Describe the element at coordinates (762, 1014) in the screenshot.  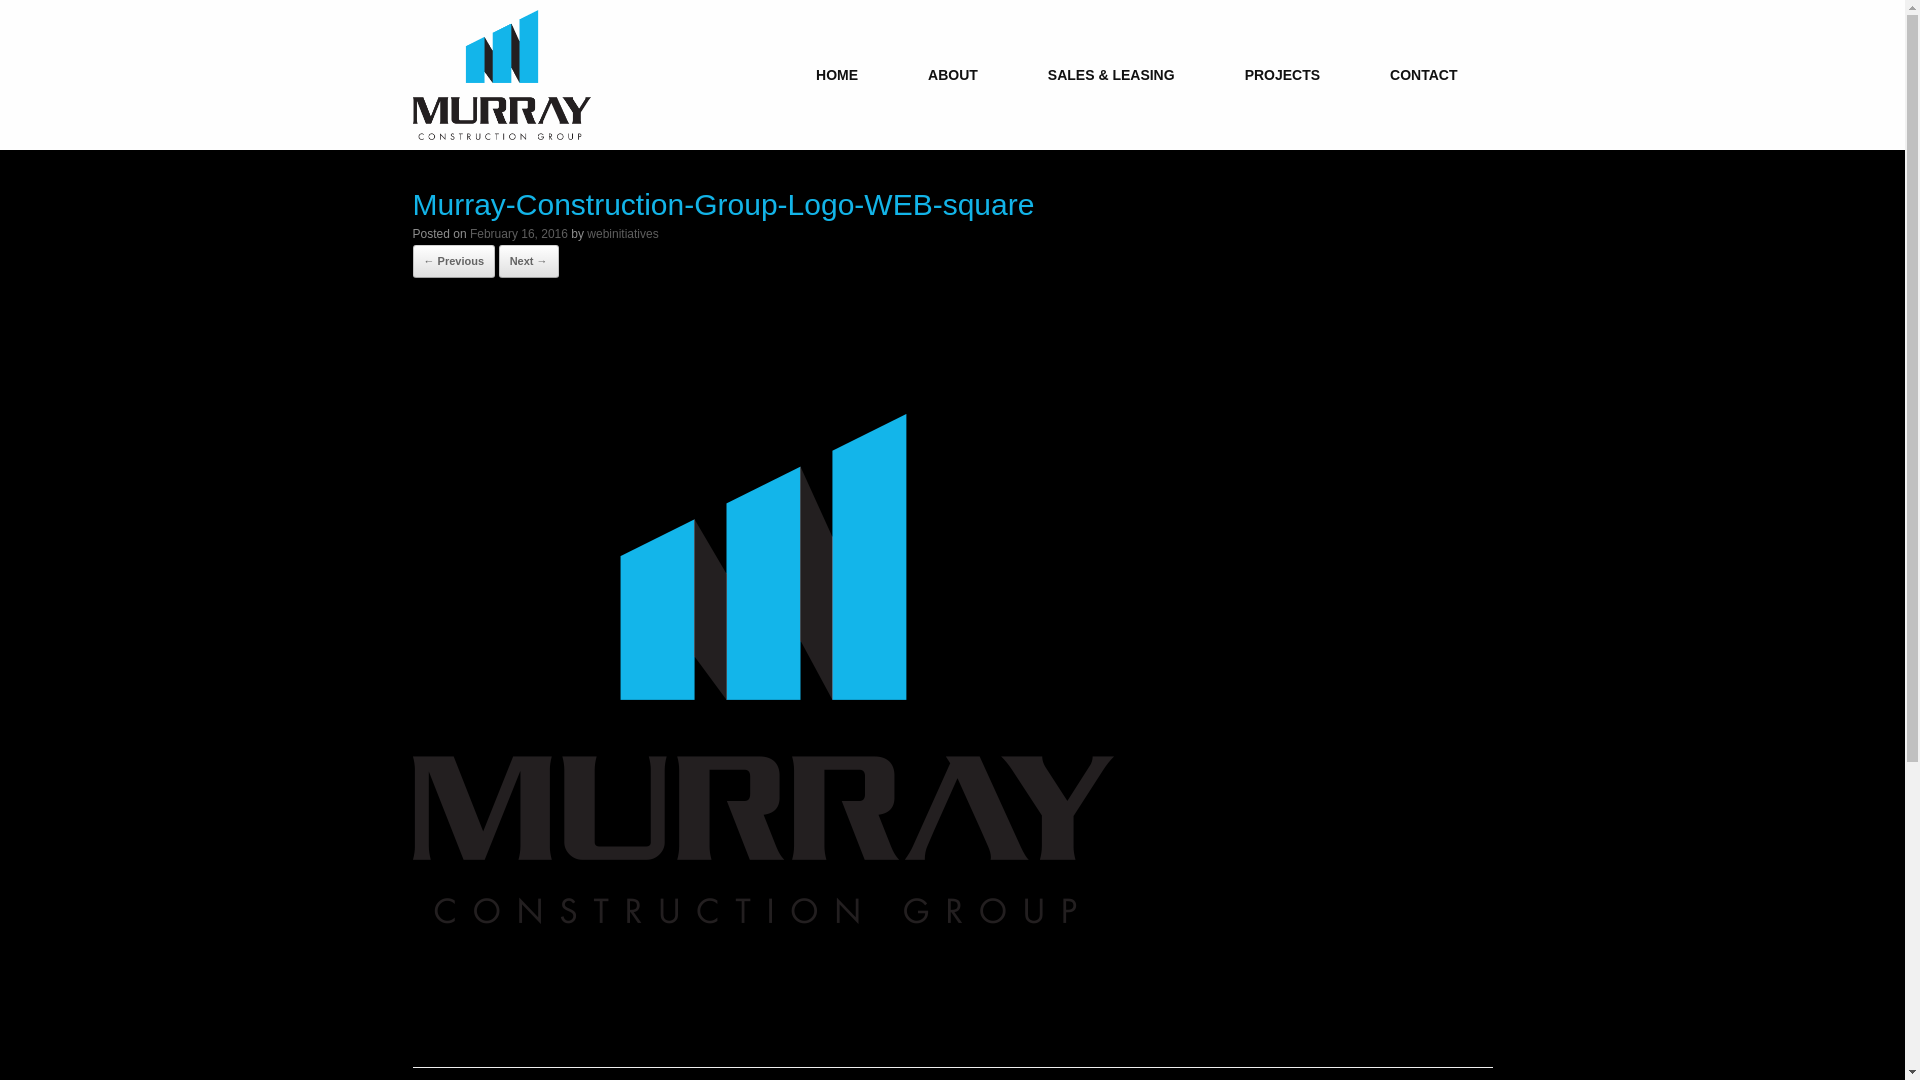
I see `Murray-Construction-Group-Logo-WEB-square` at that location.